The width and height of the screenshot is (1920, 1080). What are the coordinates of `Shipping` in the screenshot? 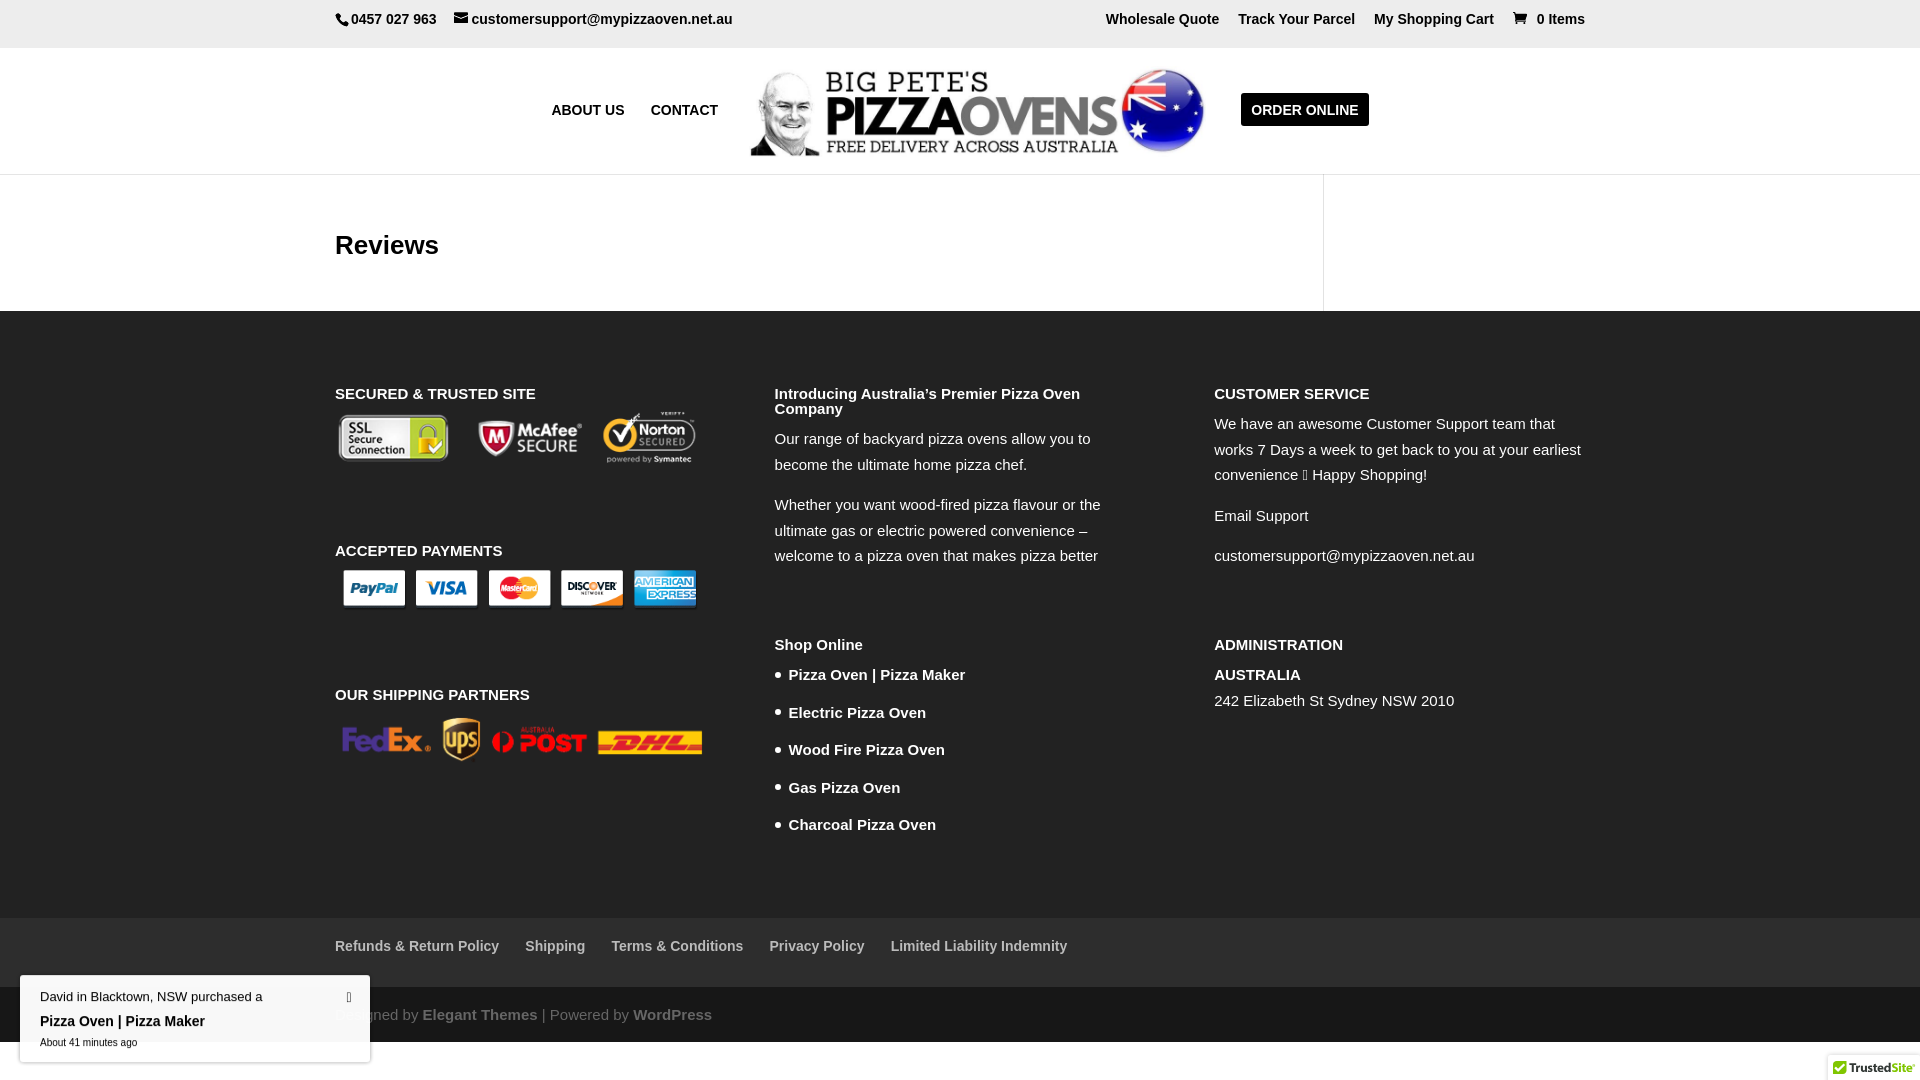 It's located at (555, 946).